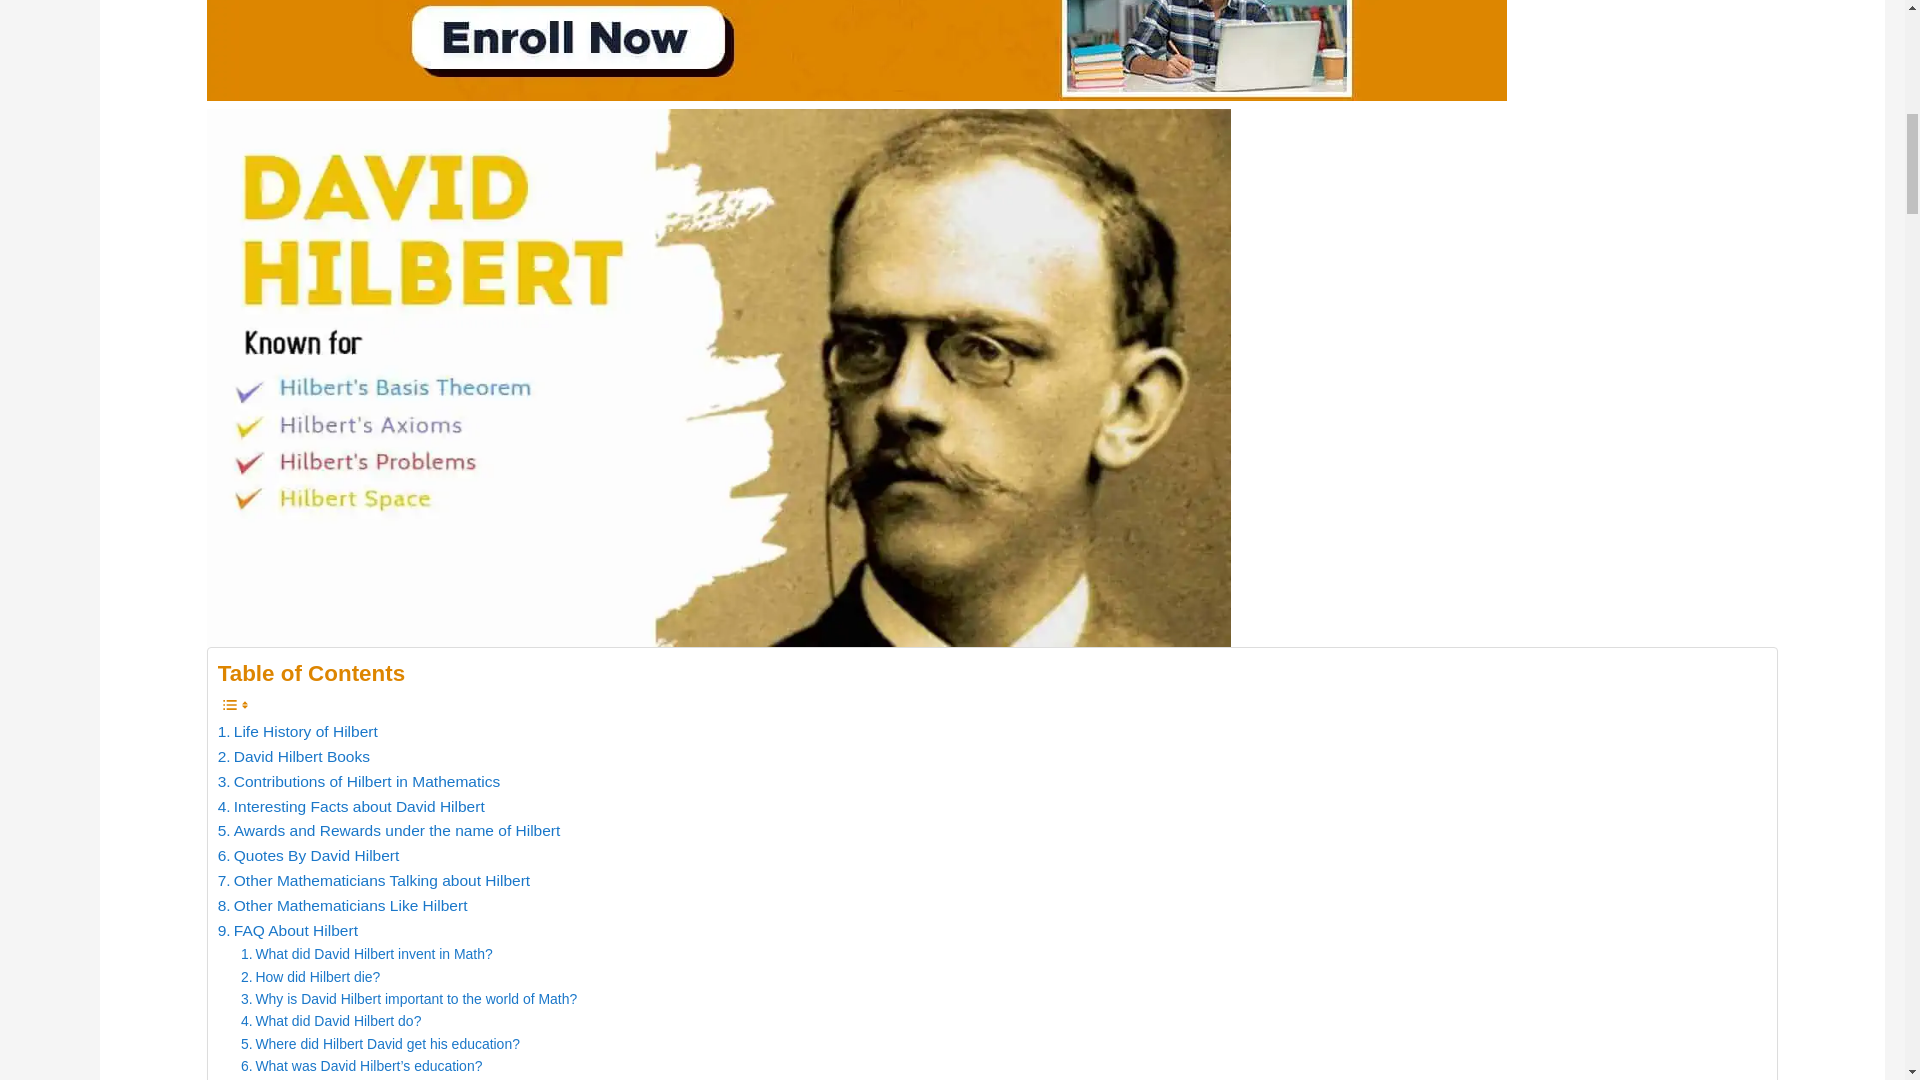 The image size is (1920, 1080). I want to click on What did David Hilbert invent in Math?, so click(367, 954).